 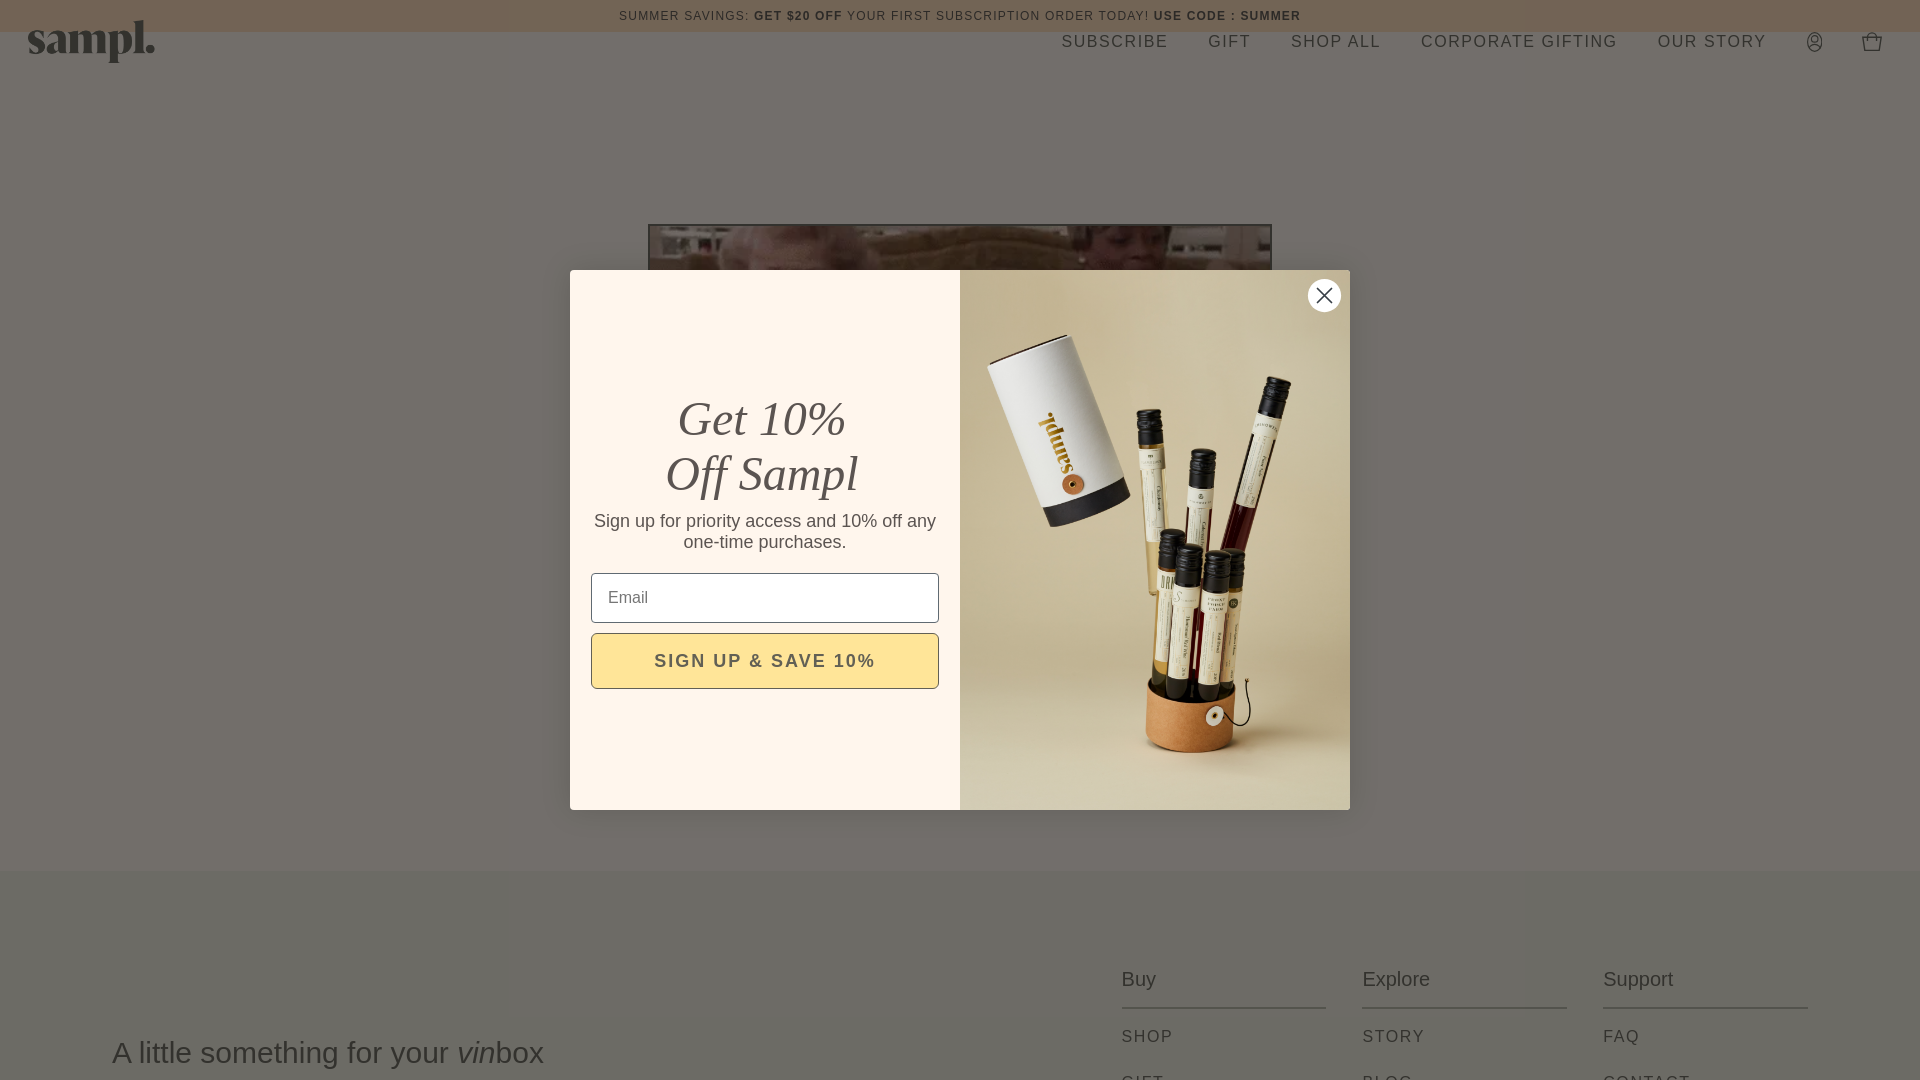 What do you see at coordinates (1464, 980) in the screenshot?
I see `Explore` at bounding box center [1464, 980].